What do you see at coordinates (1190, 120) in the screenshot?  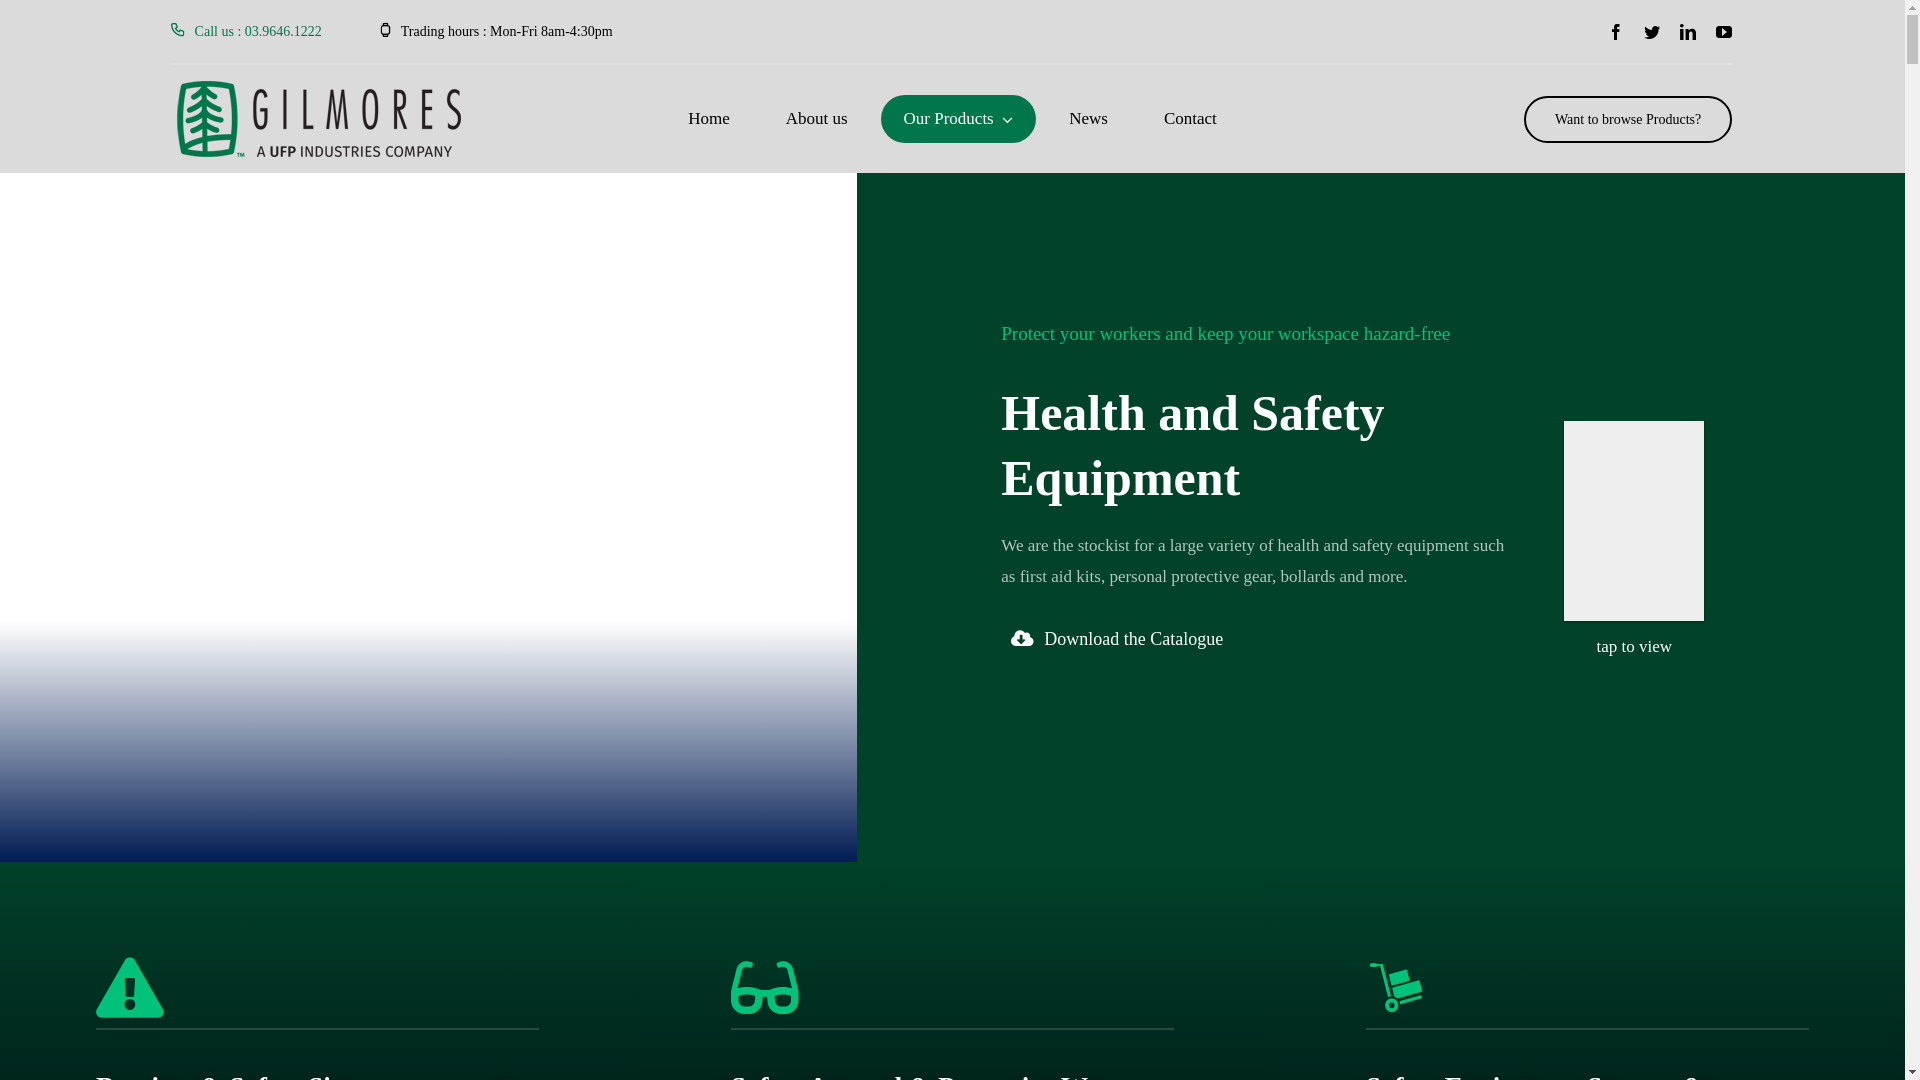 I see `Contact` at bounding box center [1190, 120].